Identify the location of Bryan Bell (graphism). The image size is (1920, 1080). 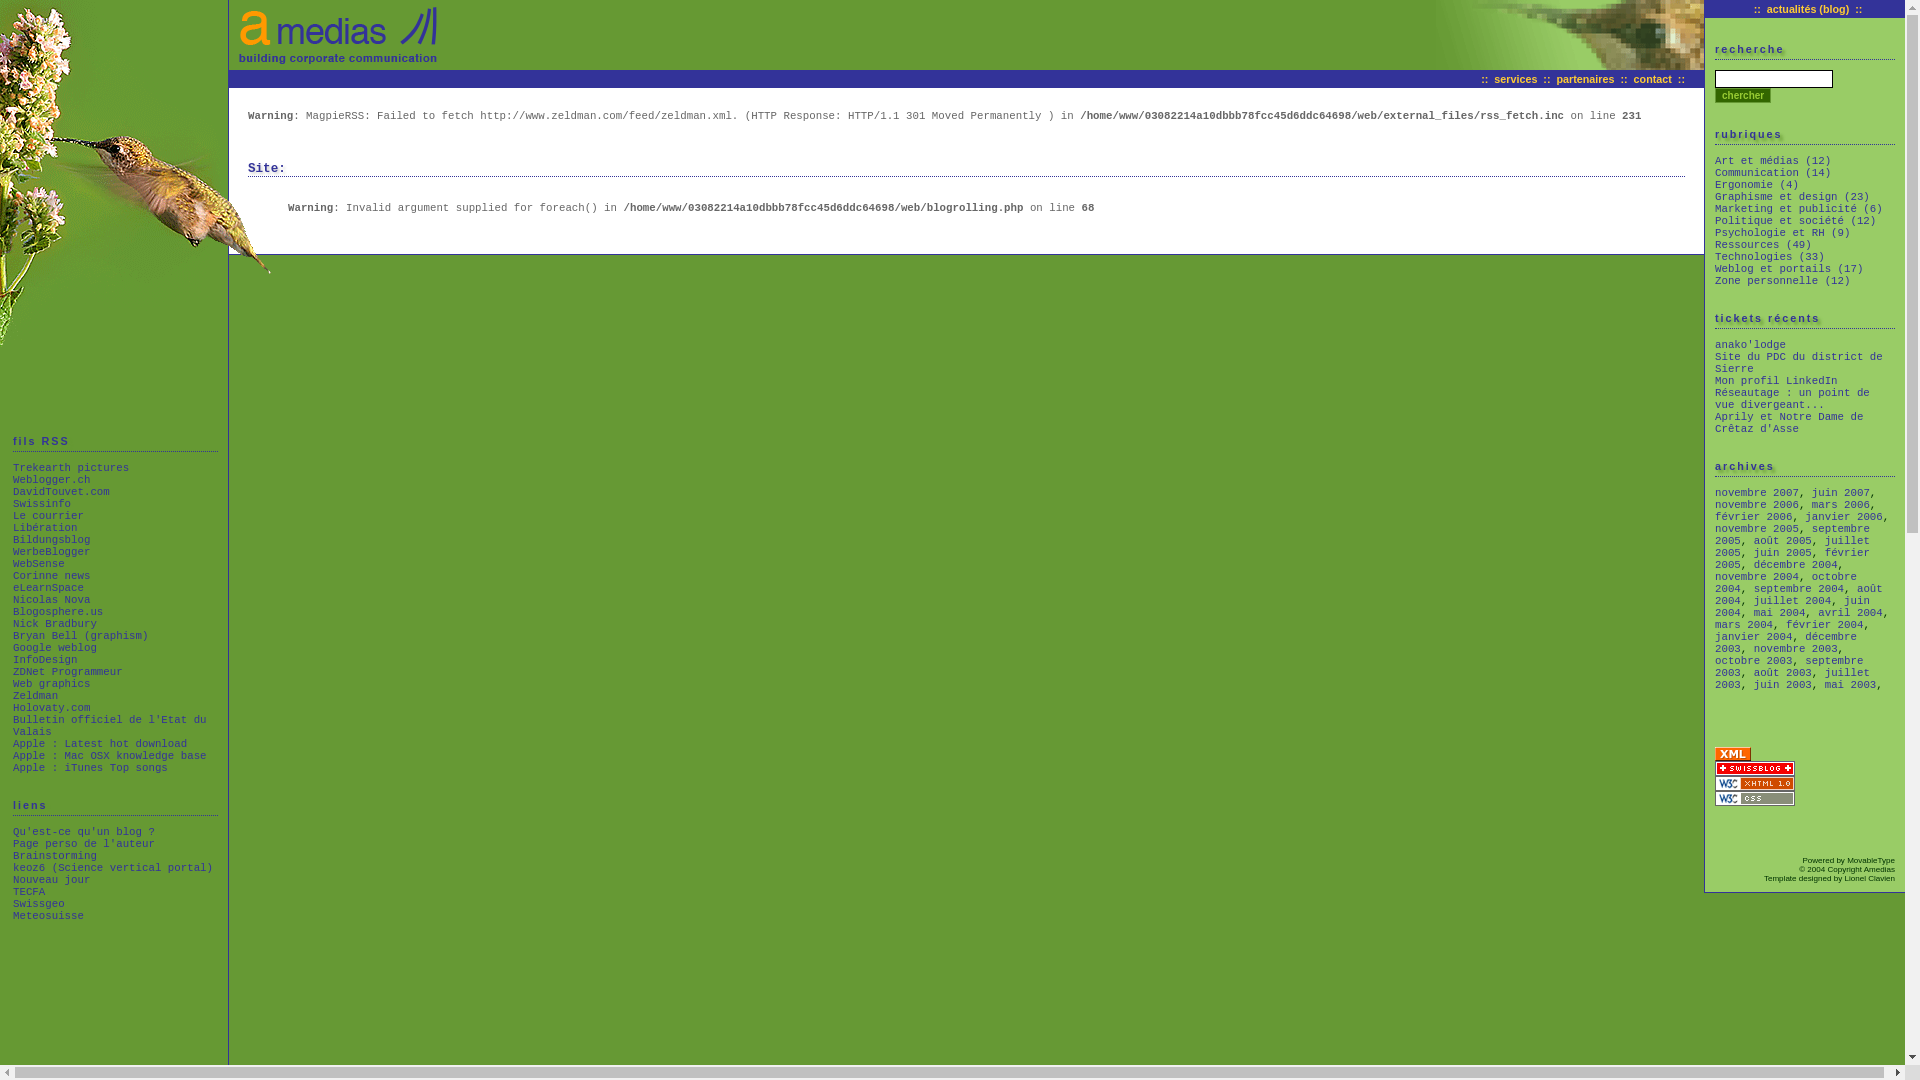
(80, 636).